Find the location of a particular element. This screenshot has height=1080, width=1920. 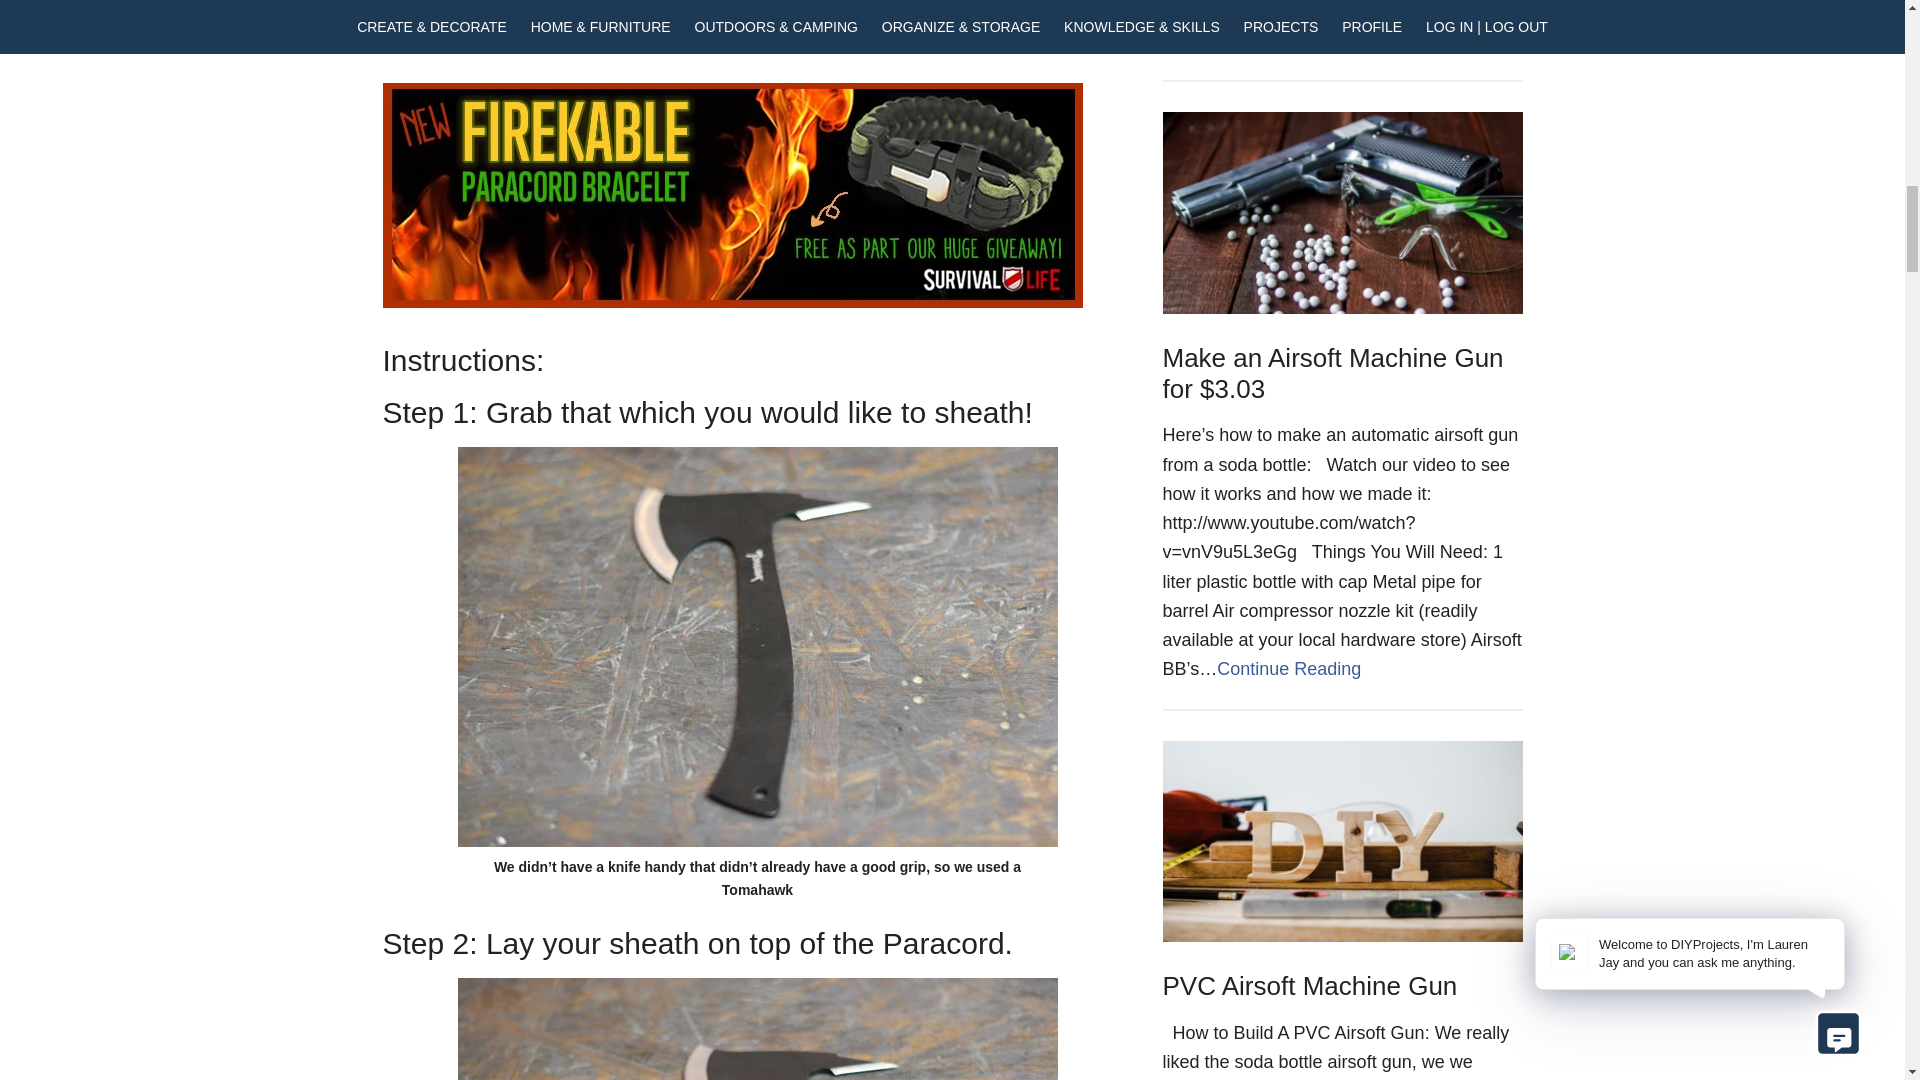

Free FireKable Paracord Bracelet is located at coordinates (732, 302).